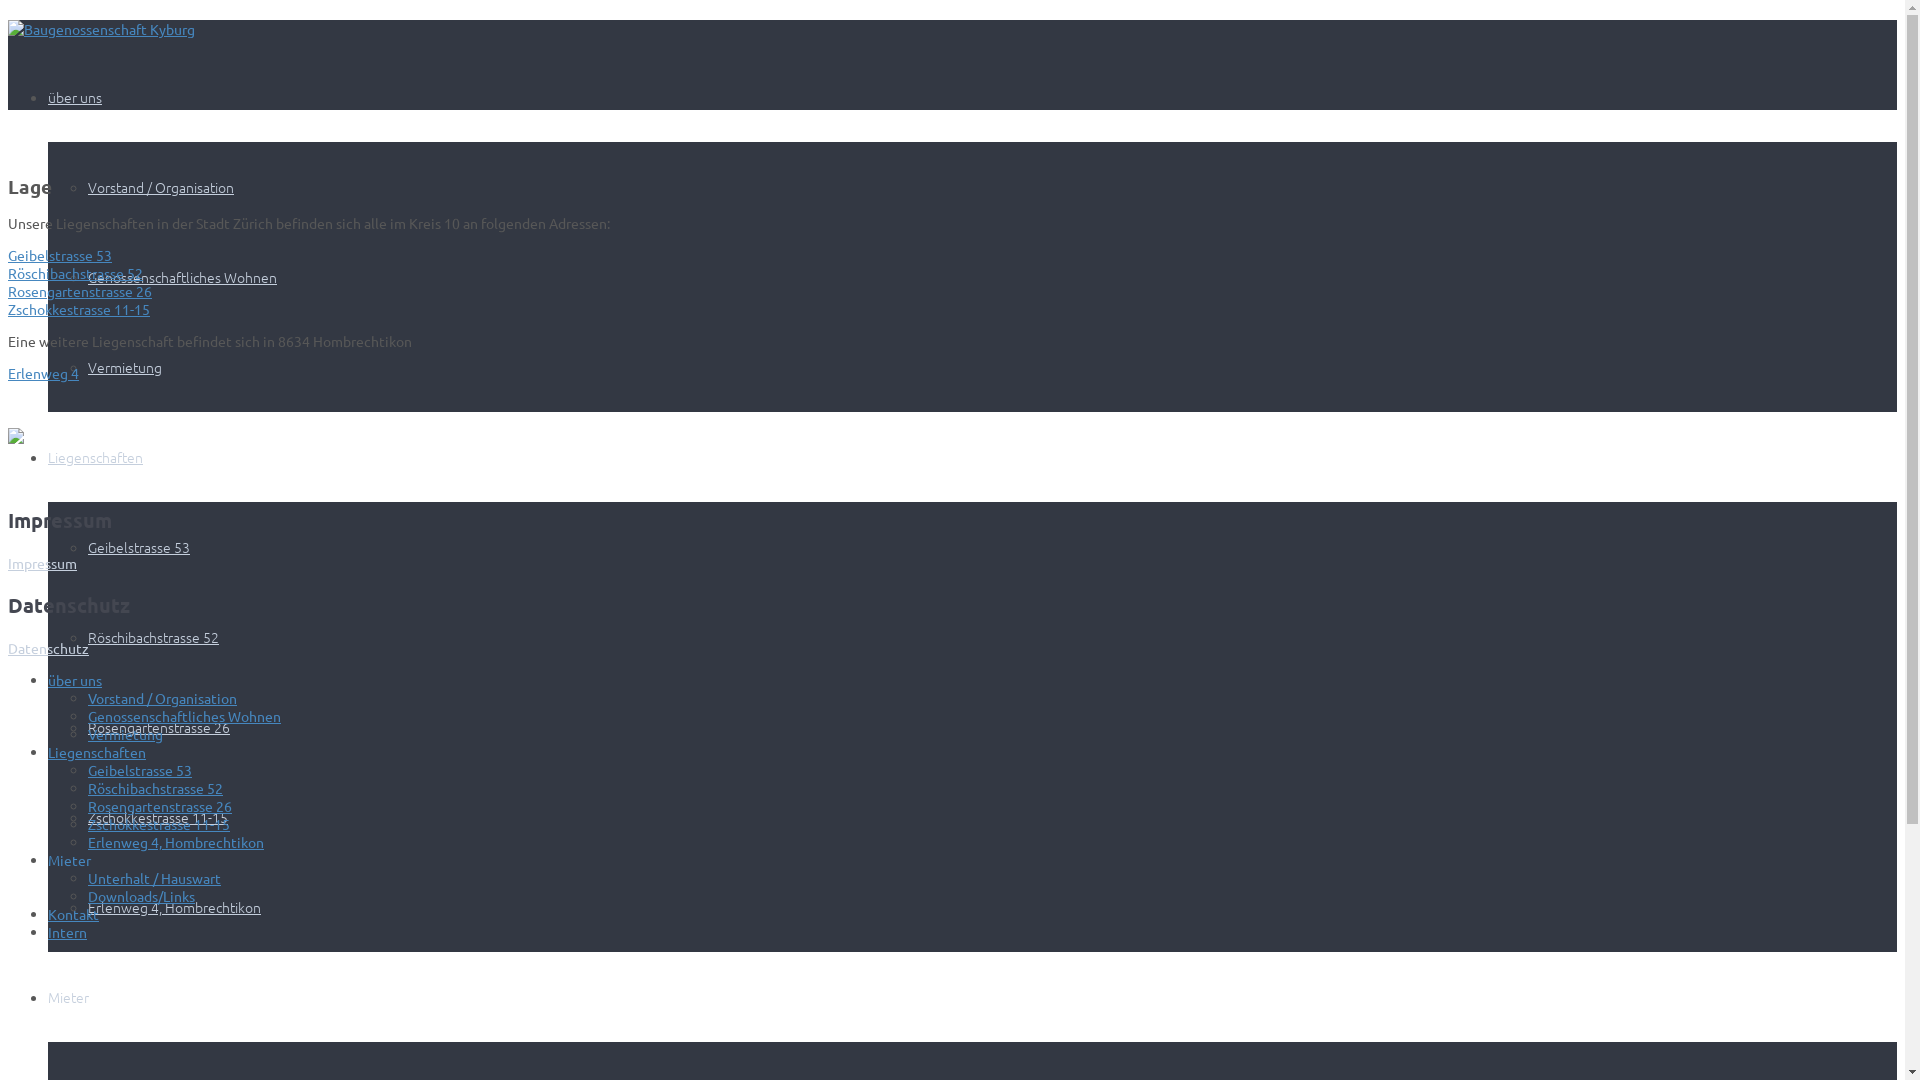 This screenshot has width=1920, height=1080. Describe the element at coordinates (161, 187) in the screenshot. I see `Vorstand / Organisation` at that location.